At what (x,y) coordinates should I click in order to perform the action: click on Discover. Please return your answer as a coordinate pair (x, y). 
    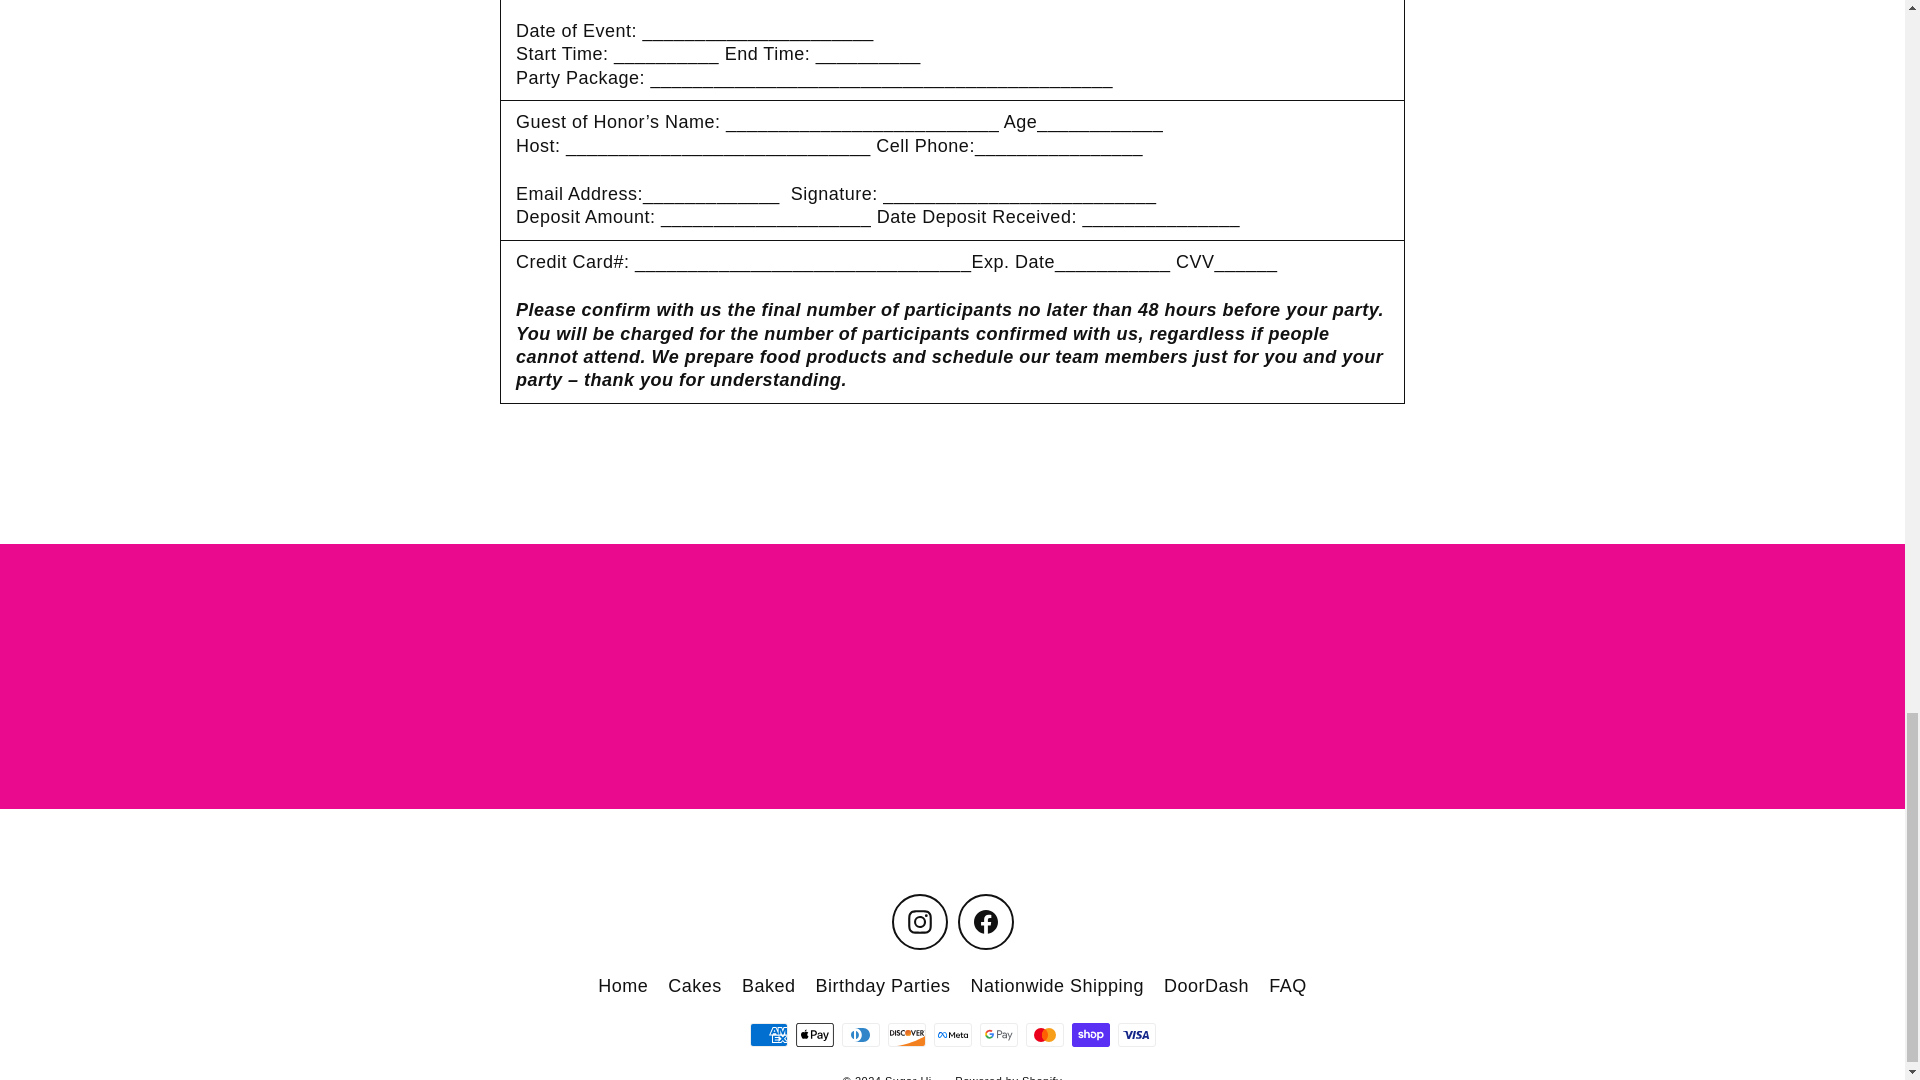
    Looking at the image, I should click on (906, 1034).